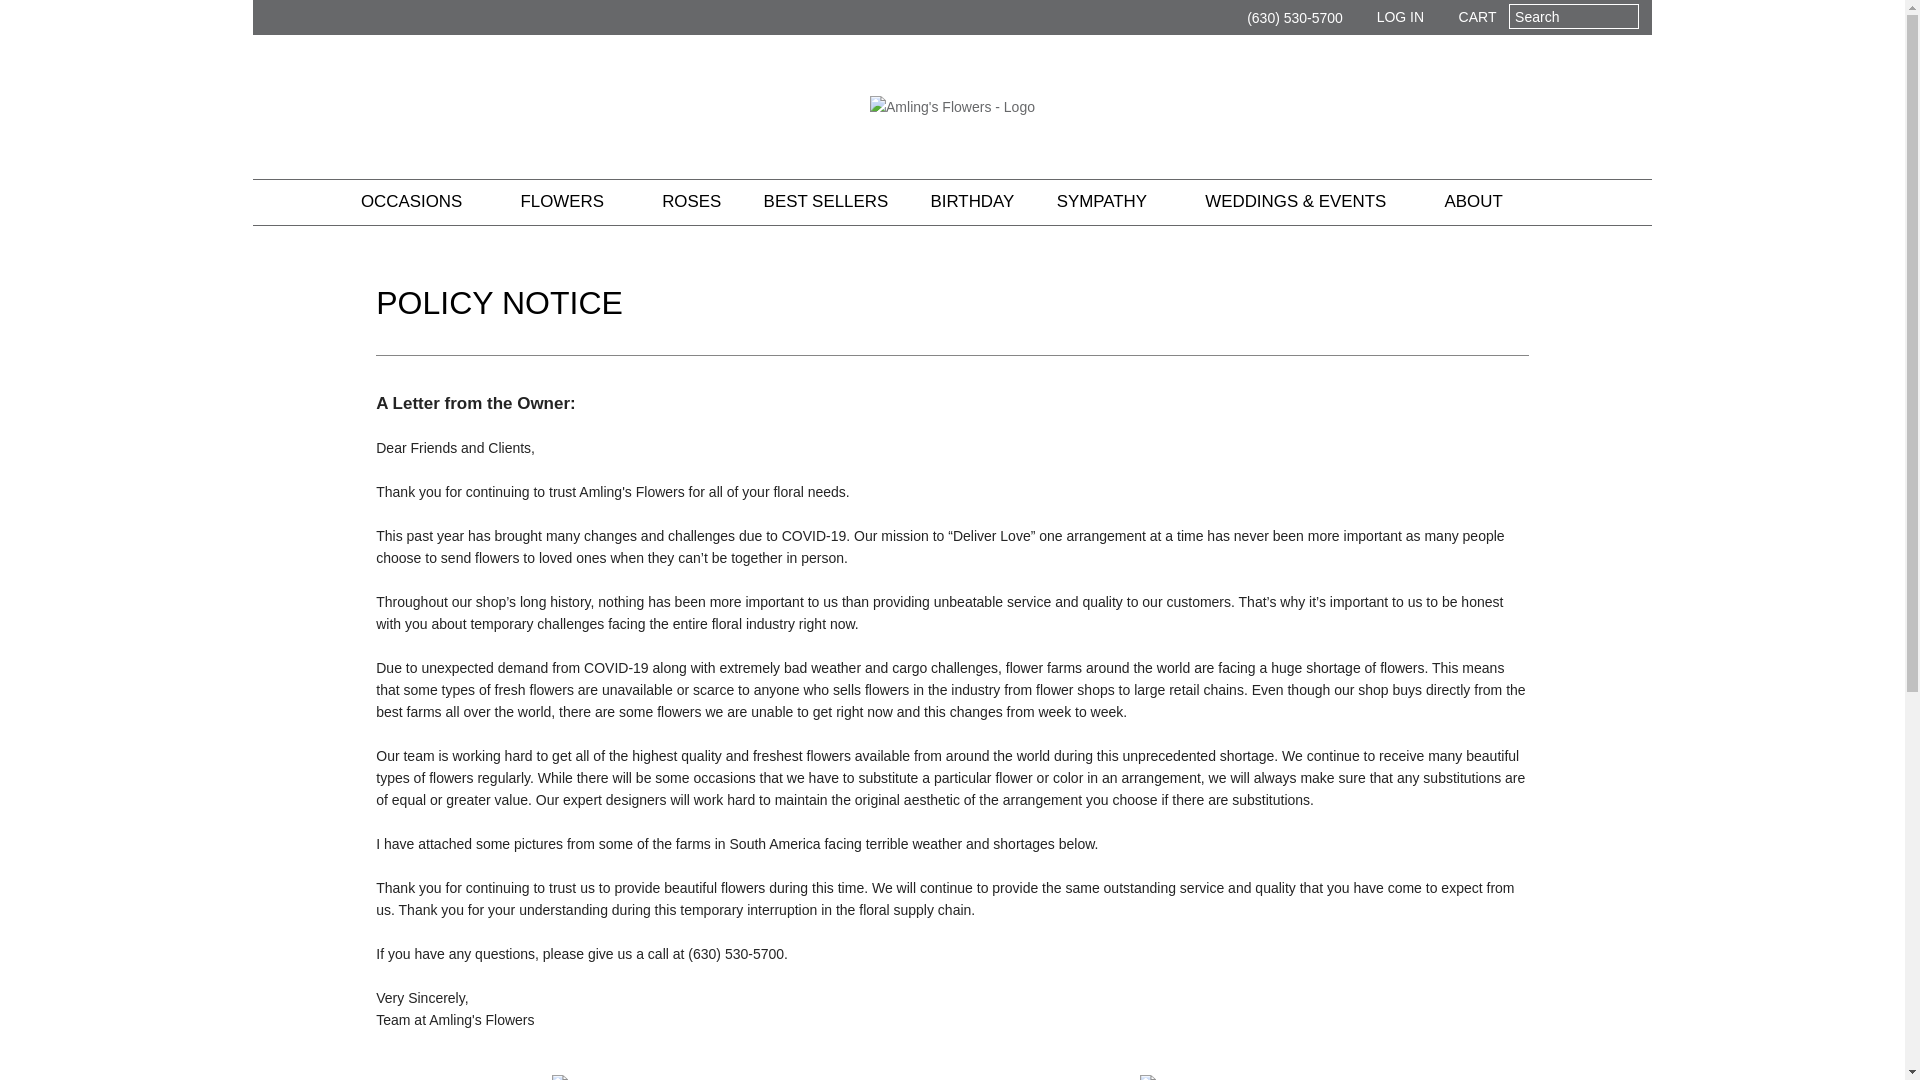  I want to click on BIRTHDAY, so click(972, 202).